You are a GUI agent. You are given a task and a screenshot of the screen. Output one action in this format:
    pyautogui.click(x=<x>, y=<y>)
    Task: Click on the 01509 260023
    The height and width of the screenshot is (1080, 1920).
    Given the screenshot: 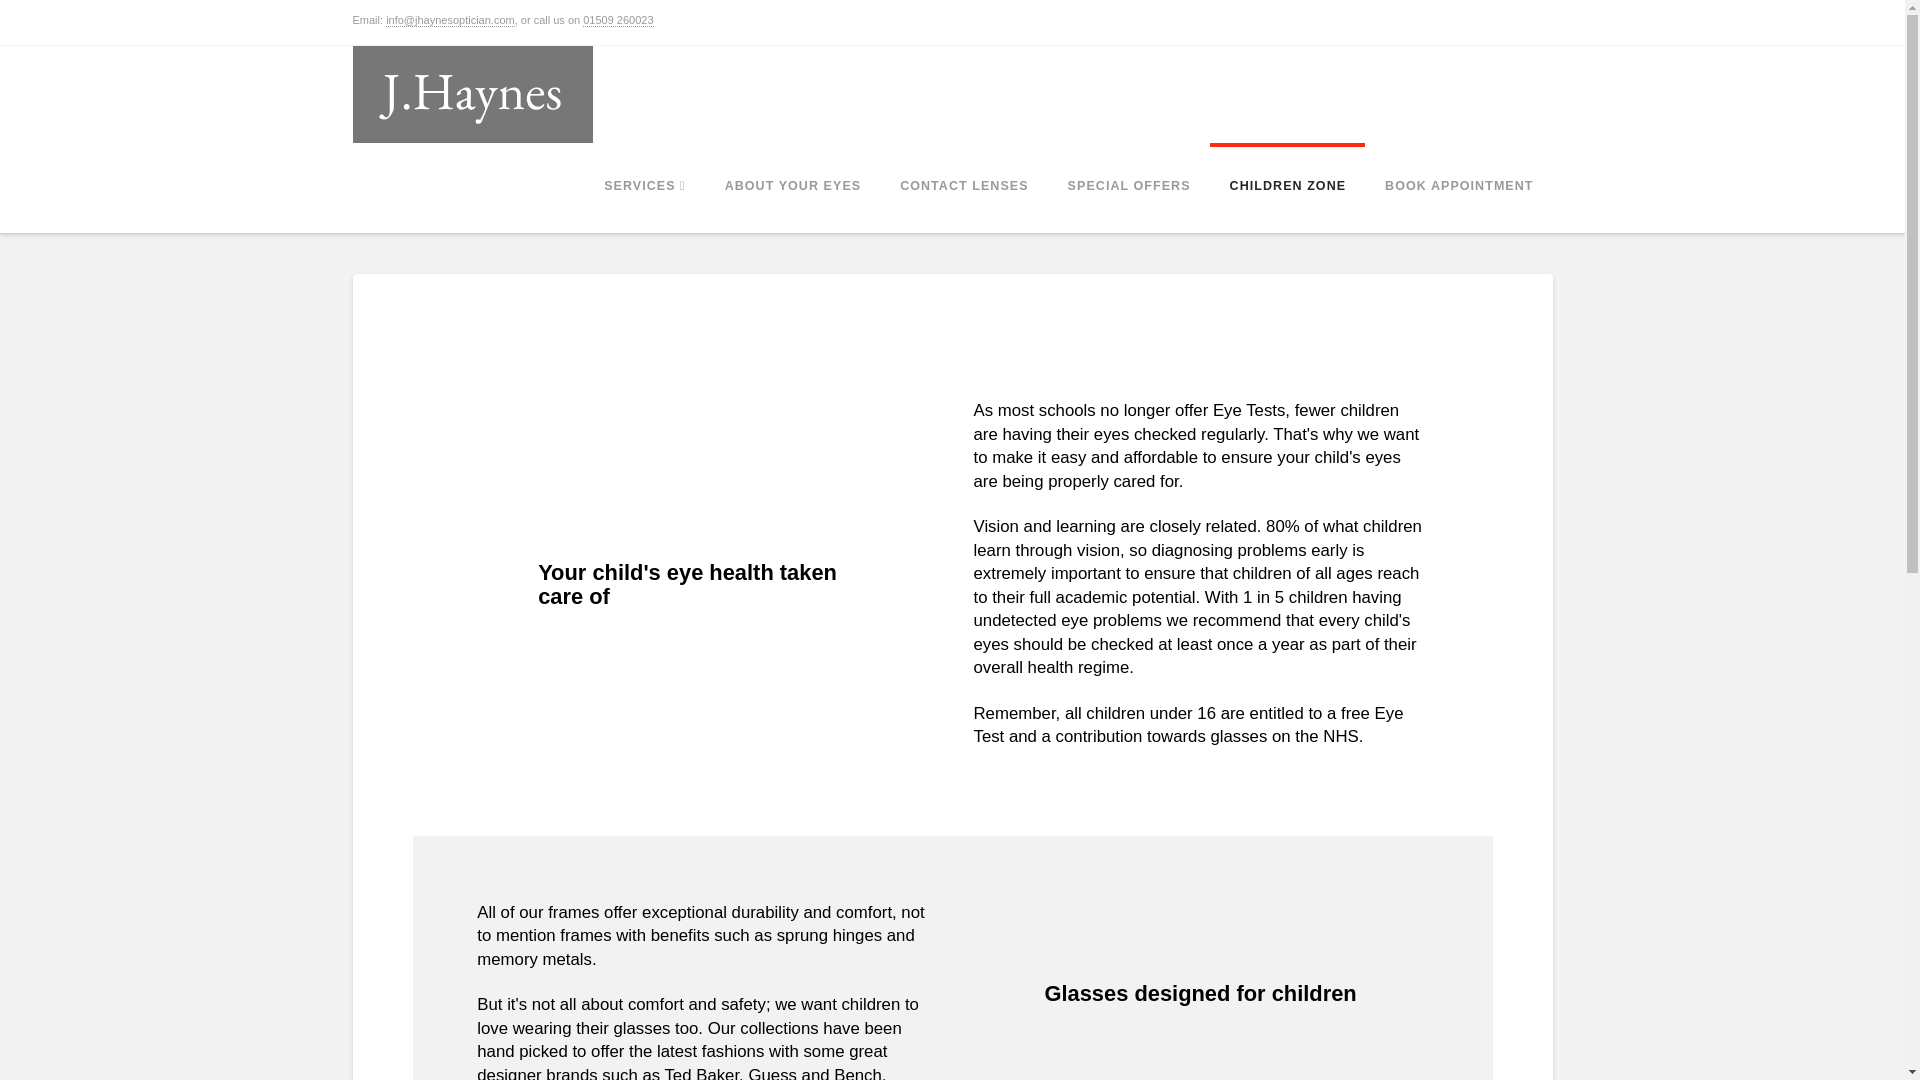 What is the action you would take?
    pyautogui.click(x=618, y=20)
    